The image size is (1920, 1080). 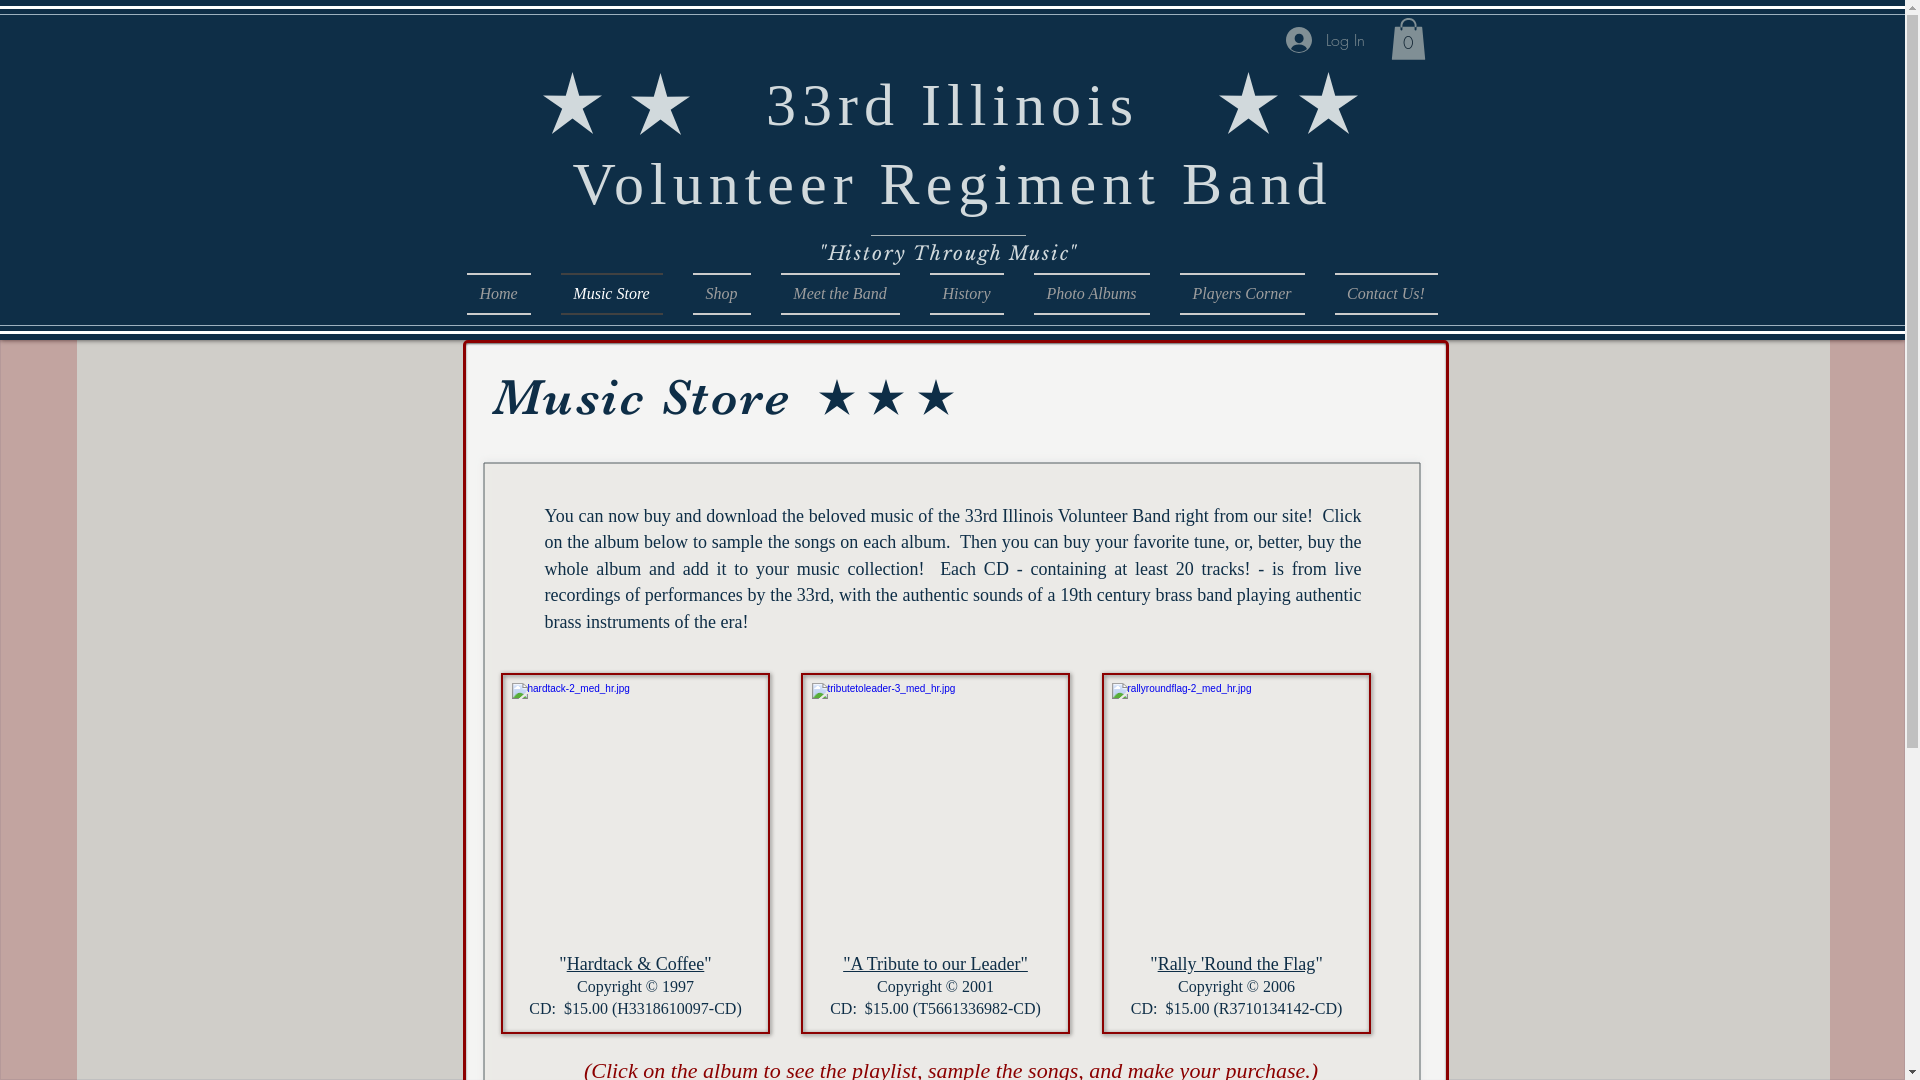 What do you see at coordinates (1242, 294) in the screenshot?
I see `Players Corner` at bounding box center [1242, 294].